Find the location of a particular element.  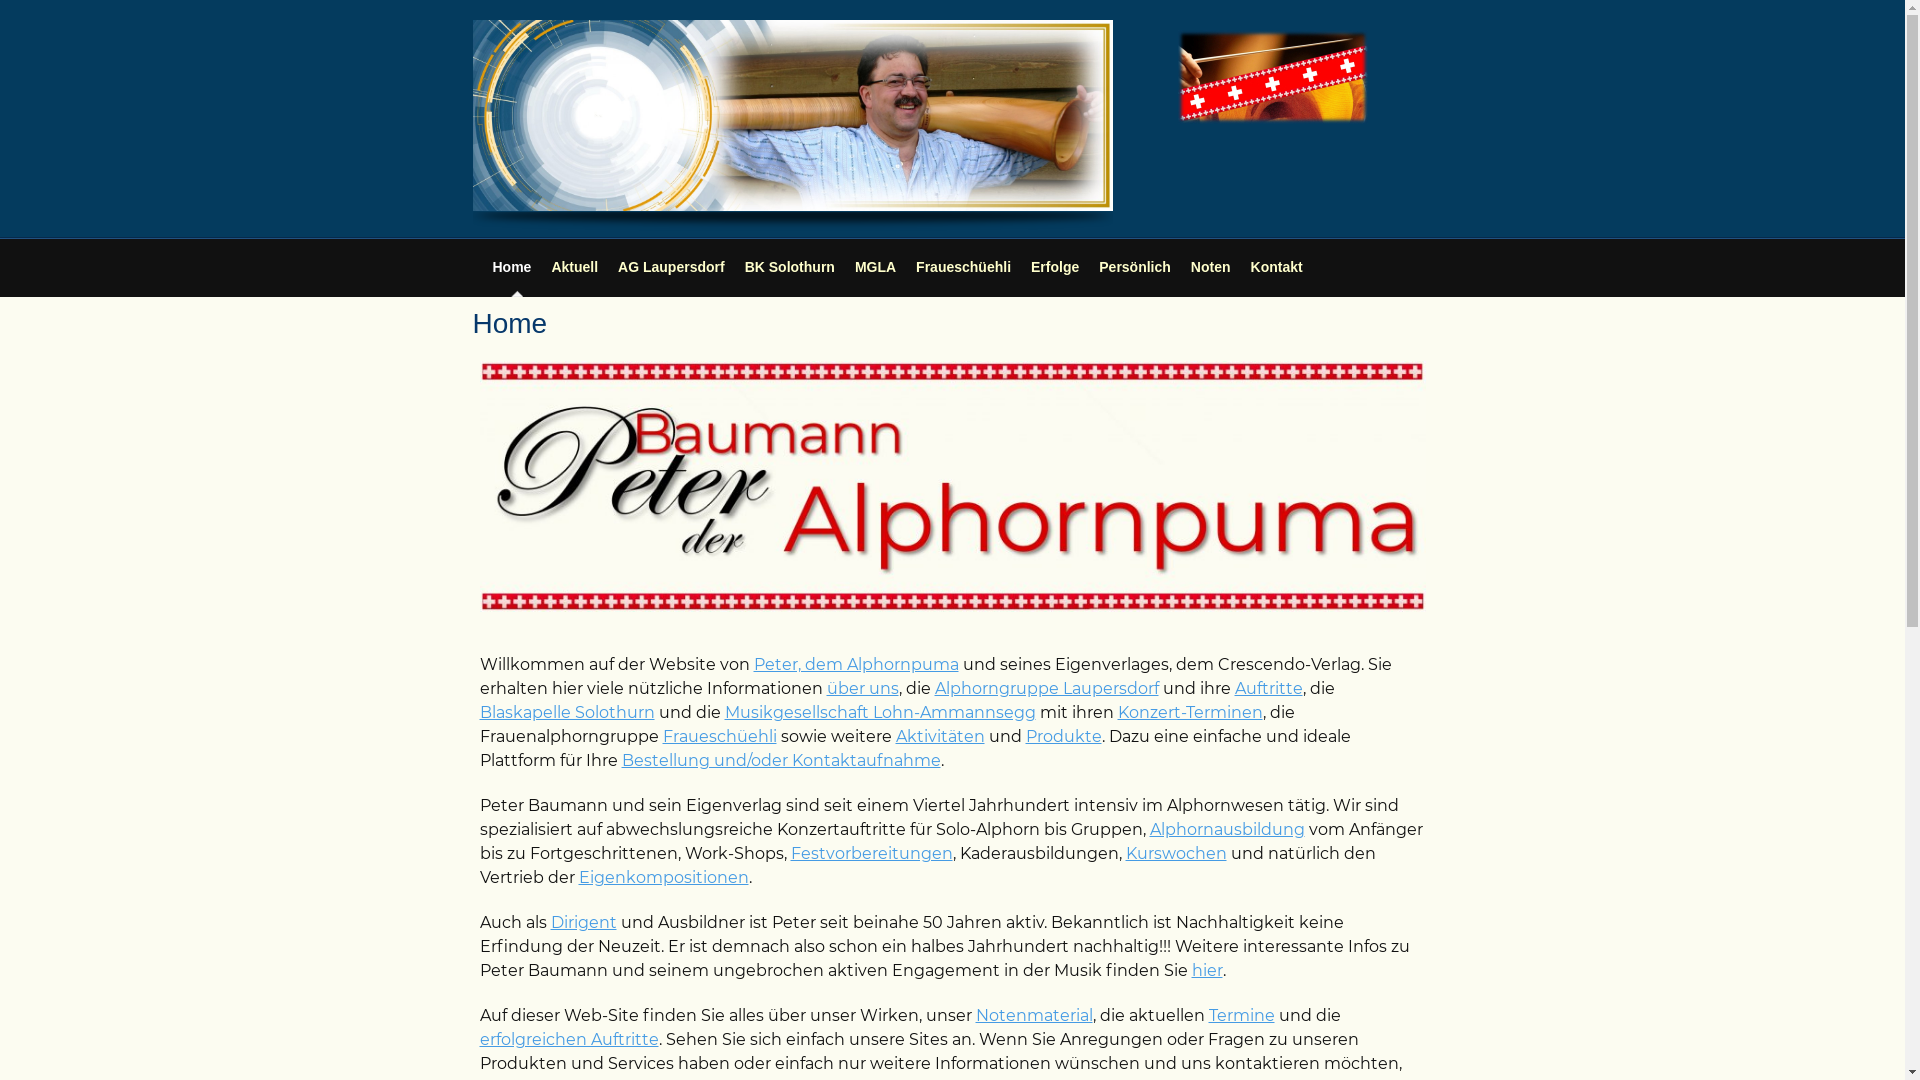

Produkte is located at coordinates (1064, 736).